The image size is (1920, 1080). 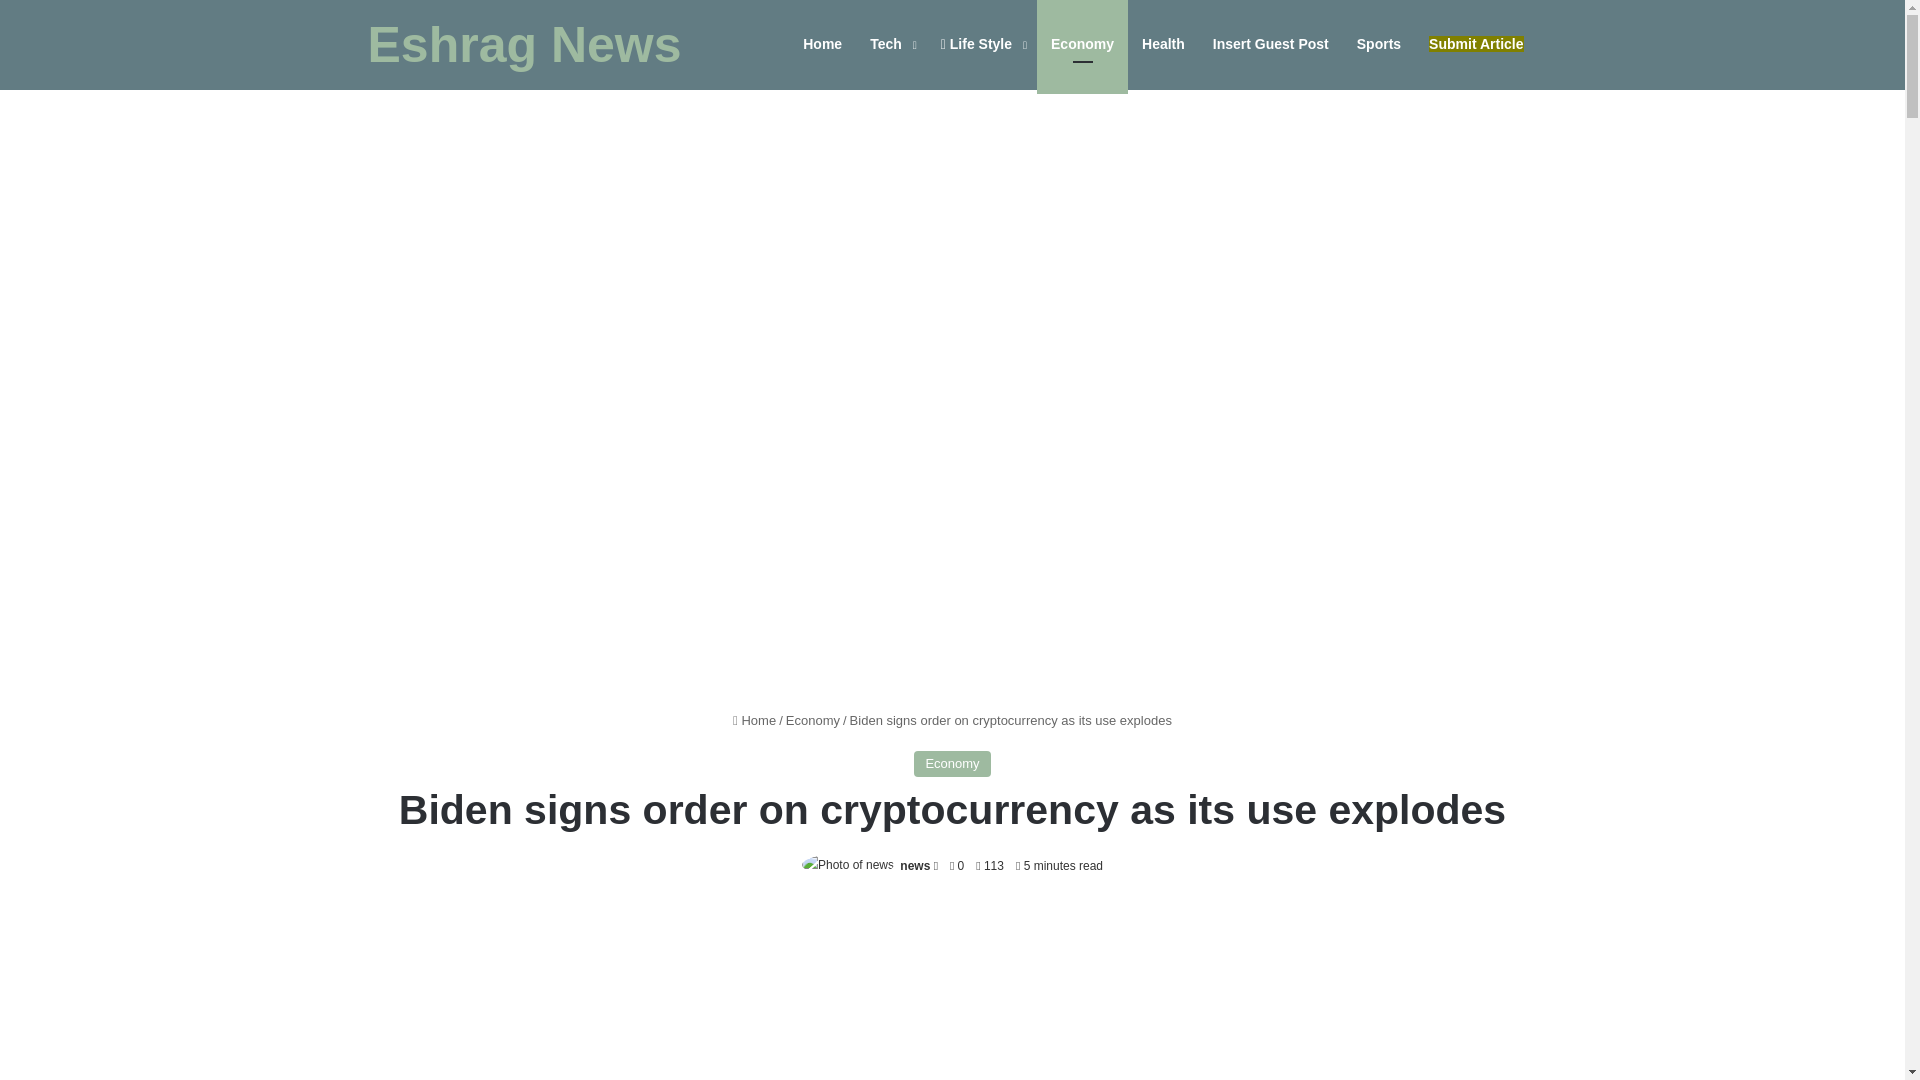 I want to click on Submit Article, so click(x=1476, y=44).